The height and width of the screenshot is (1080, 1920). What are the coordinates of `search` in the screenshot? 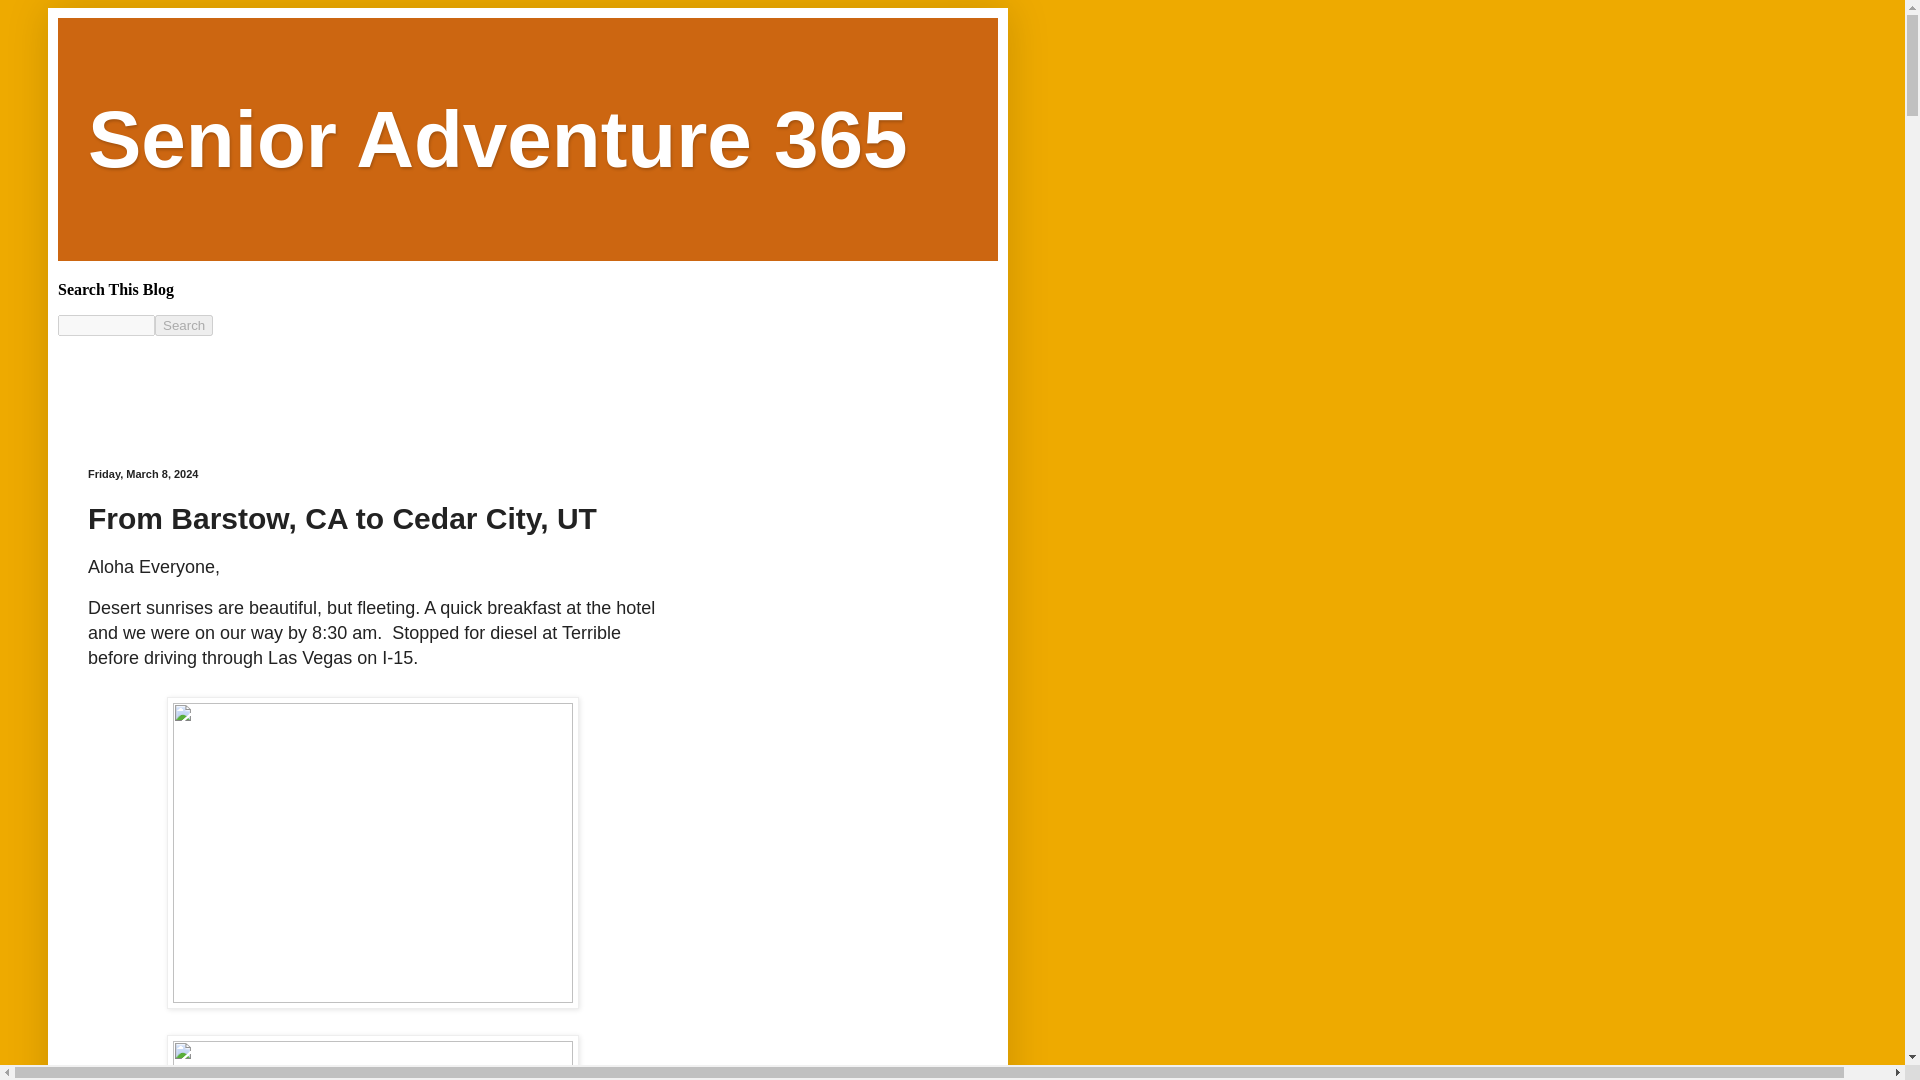 It's located at (184, 325).